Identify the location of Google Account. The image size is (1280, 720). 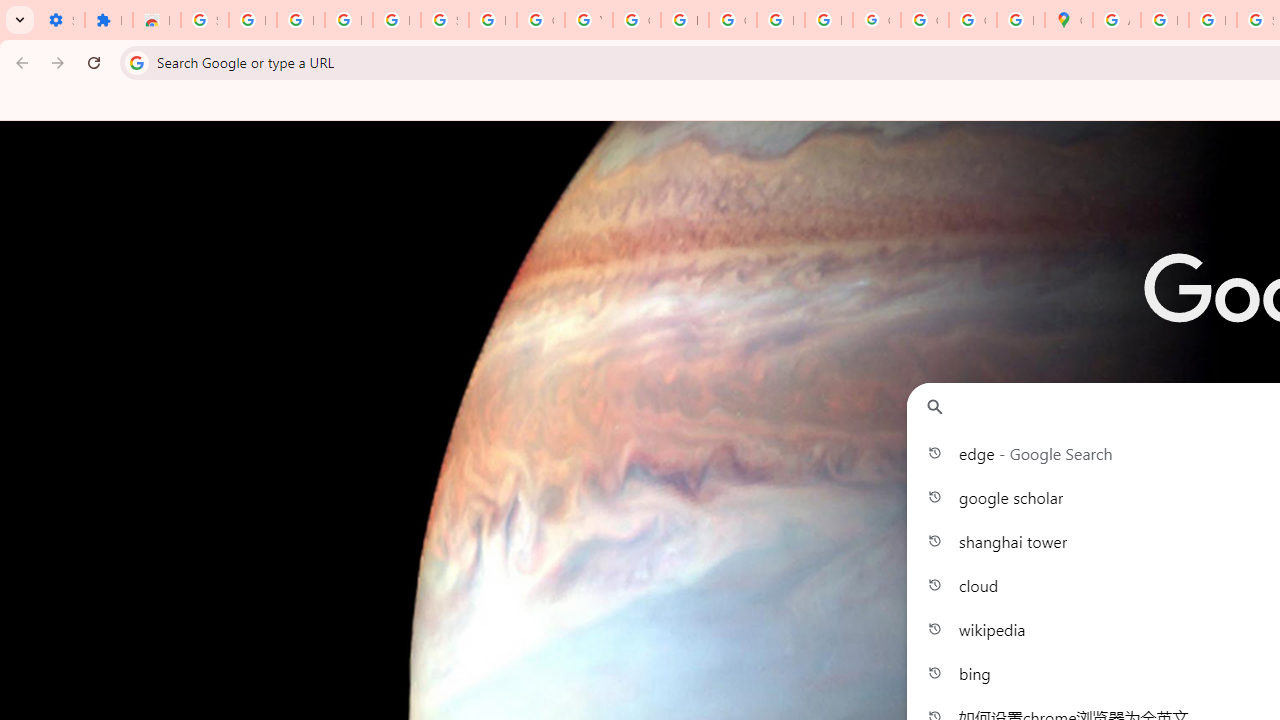
(540, 20).